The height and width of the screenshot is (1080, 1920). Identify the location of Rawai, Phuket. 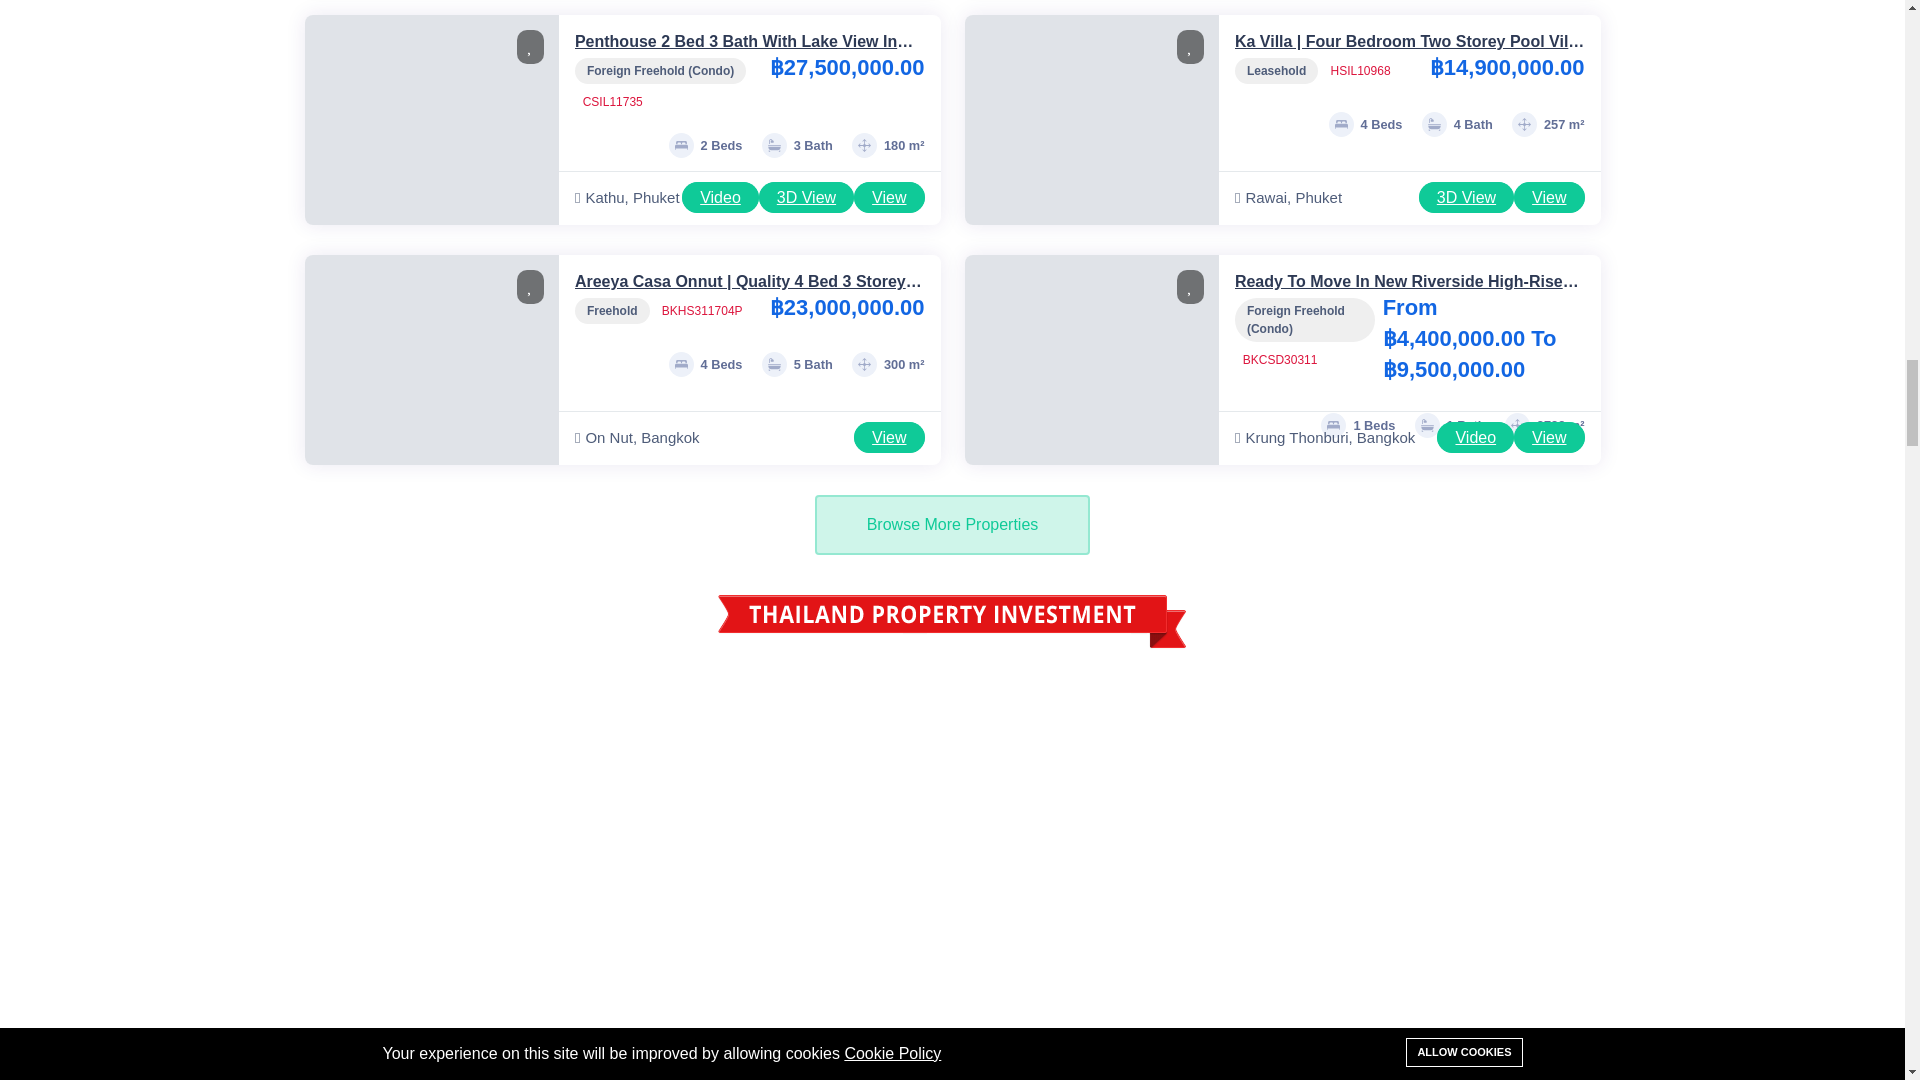
(1326, 197).